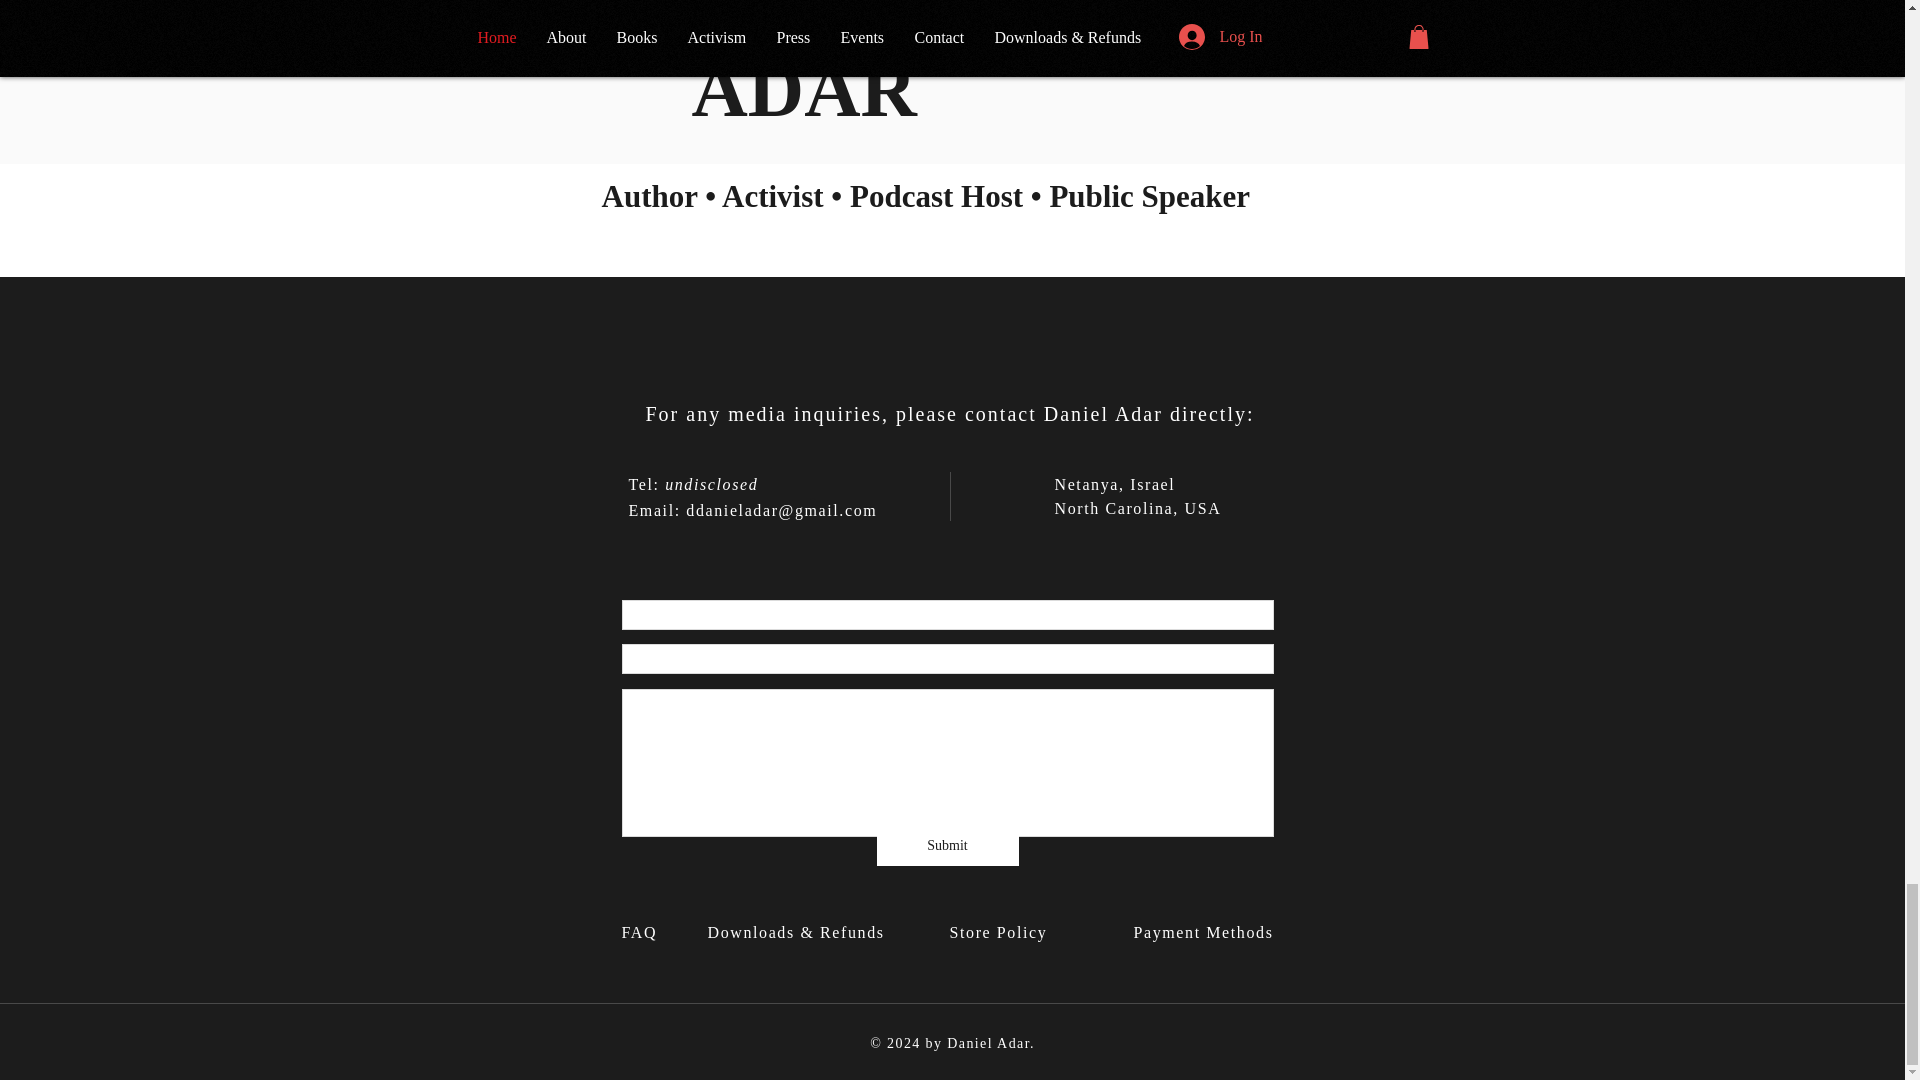 The height and width of the screenshot is (1080, 1920). Describe the element at coordinates (642, 932) in the screenshot. I see `FAQ ` at that location.